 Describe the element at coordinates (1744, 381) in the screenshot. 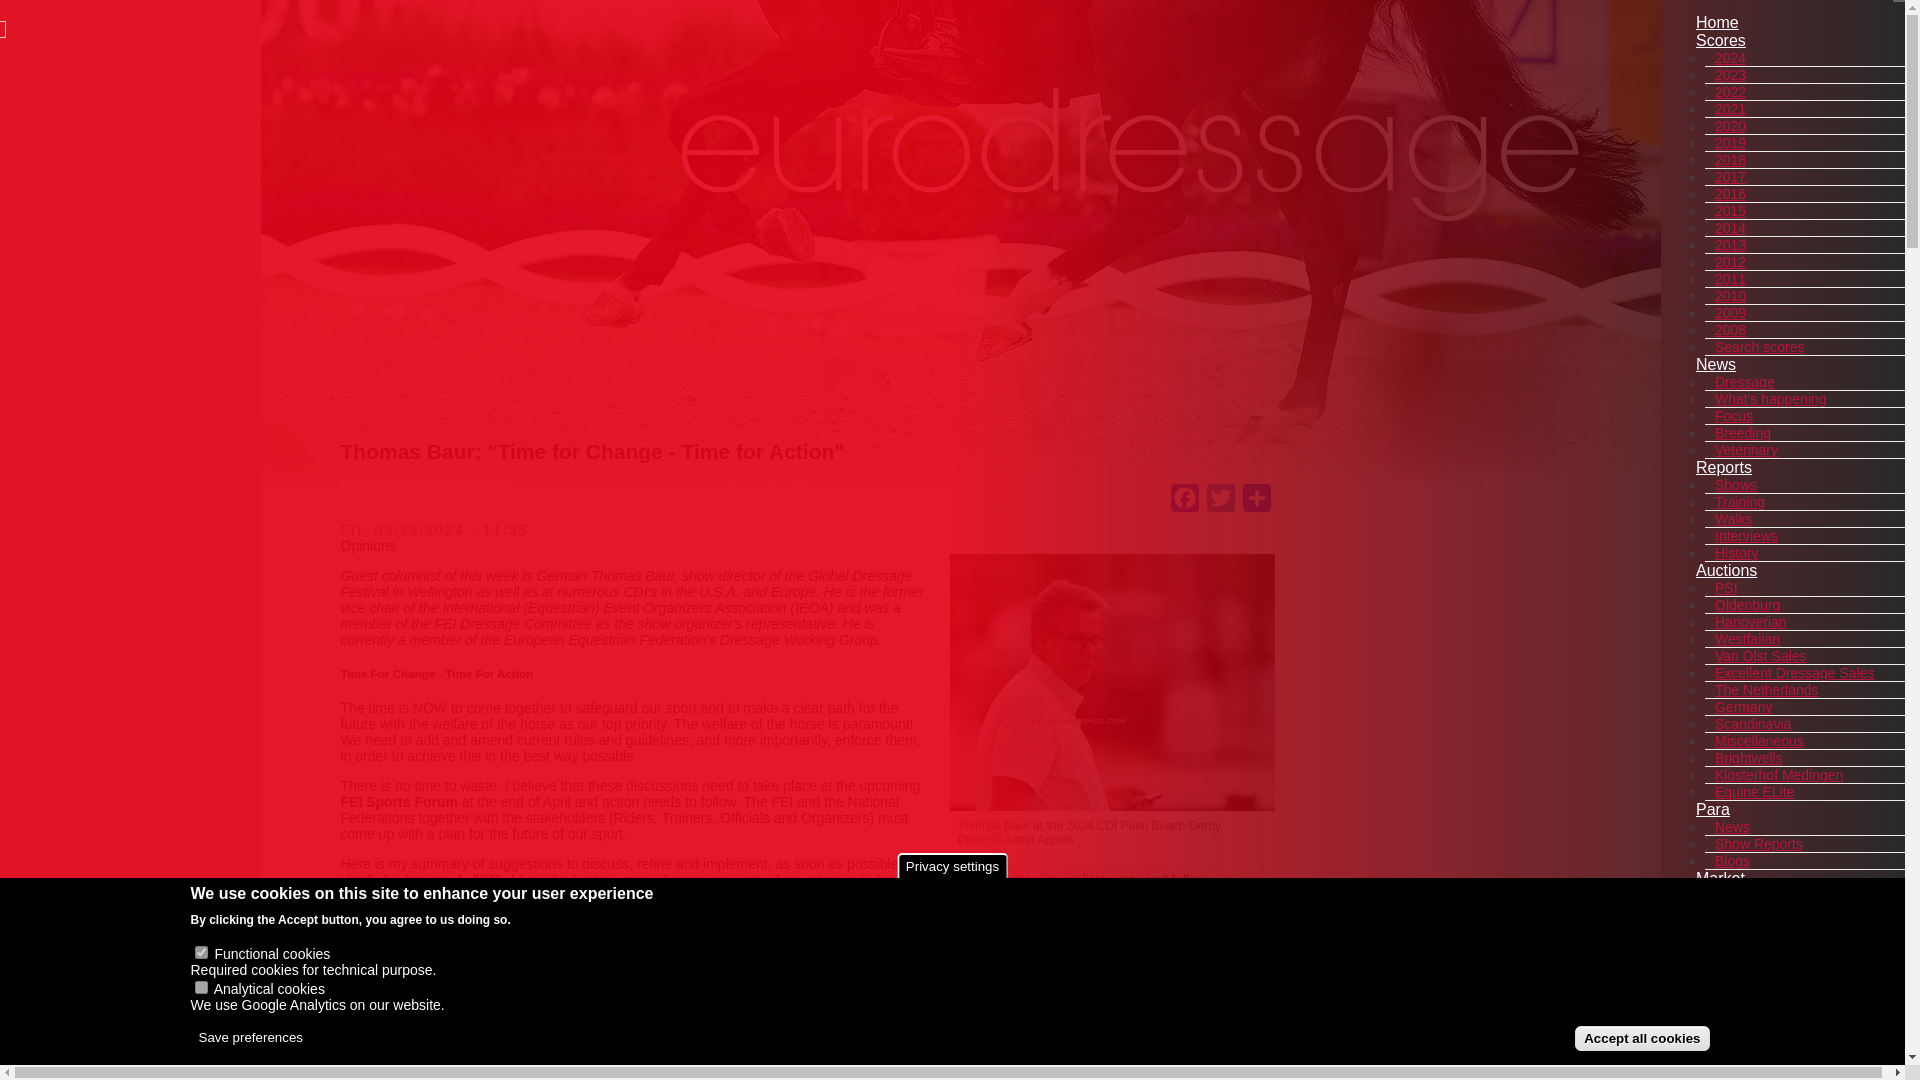

I see `Dressage` at that location.